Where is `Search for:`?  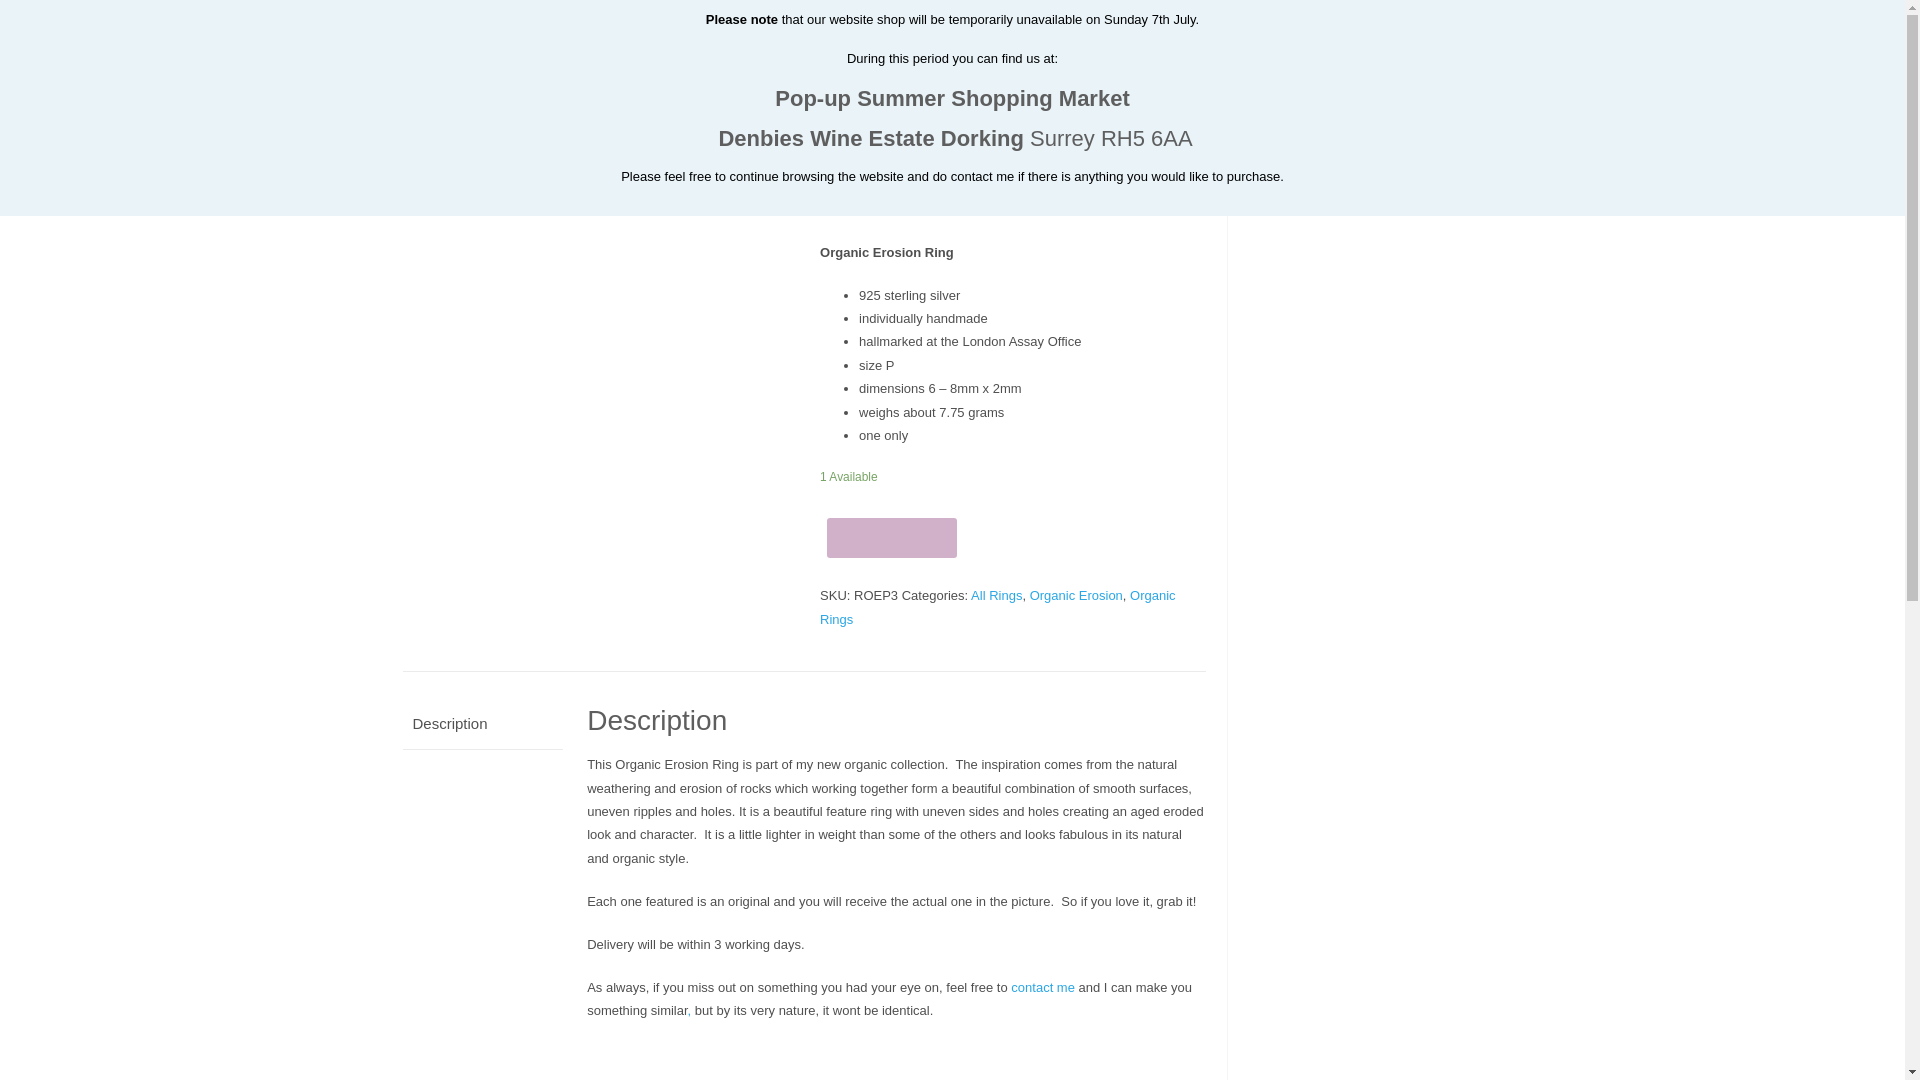
Search for: is located at coordinates (1376, 117).